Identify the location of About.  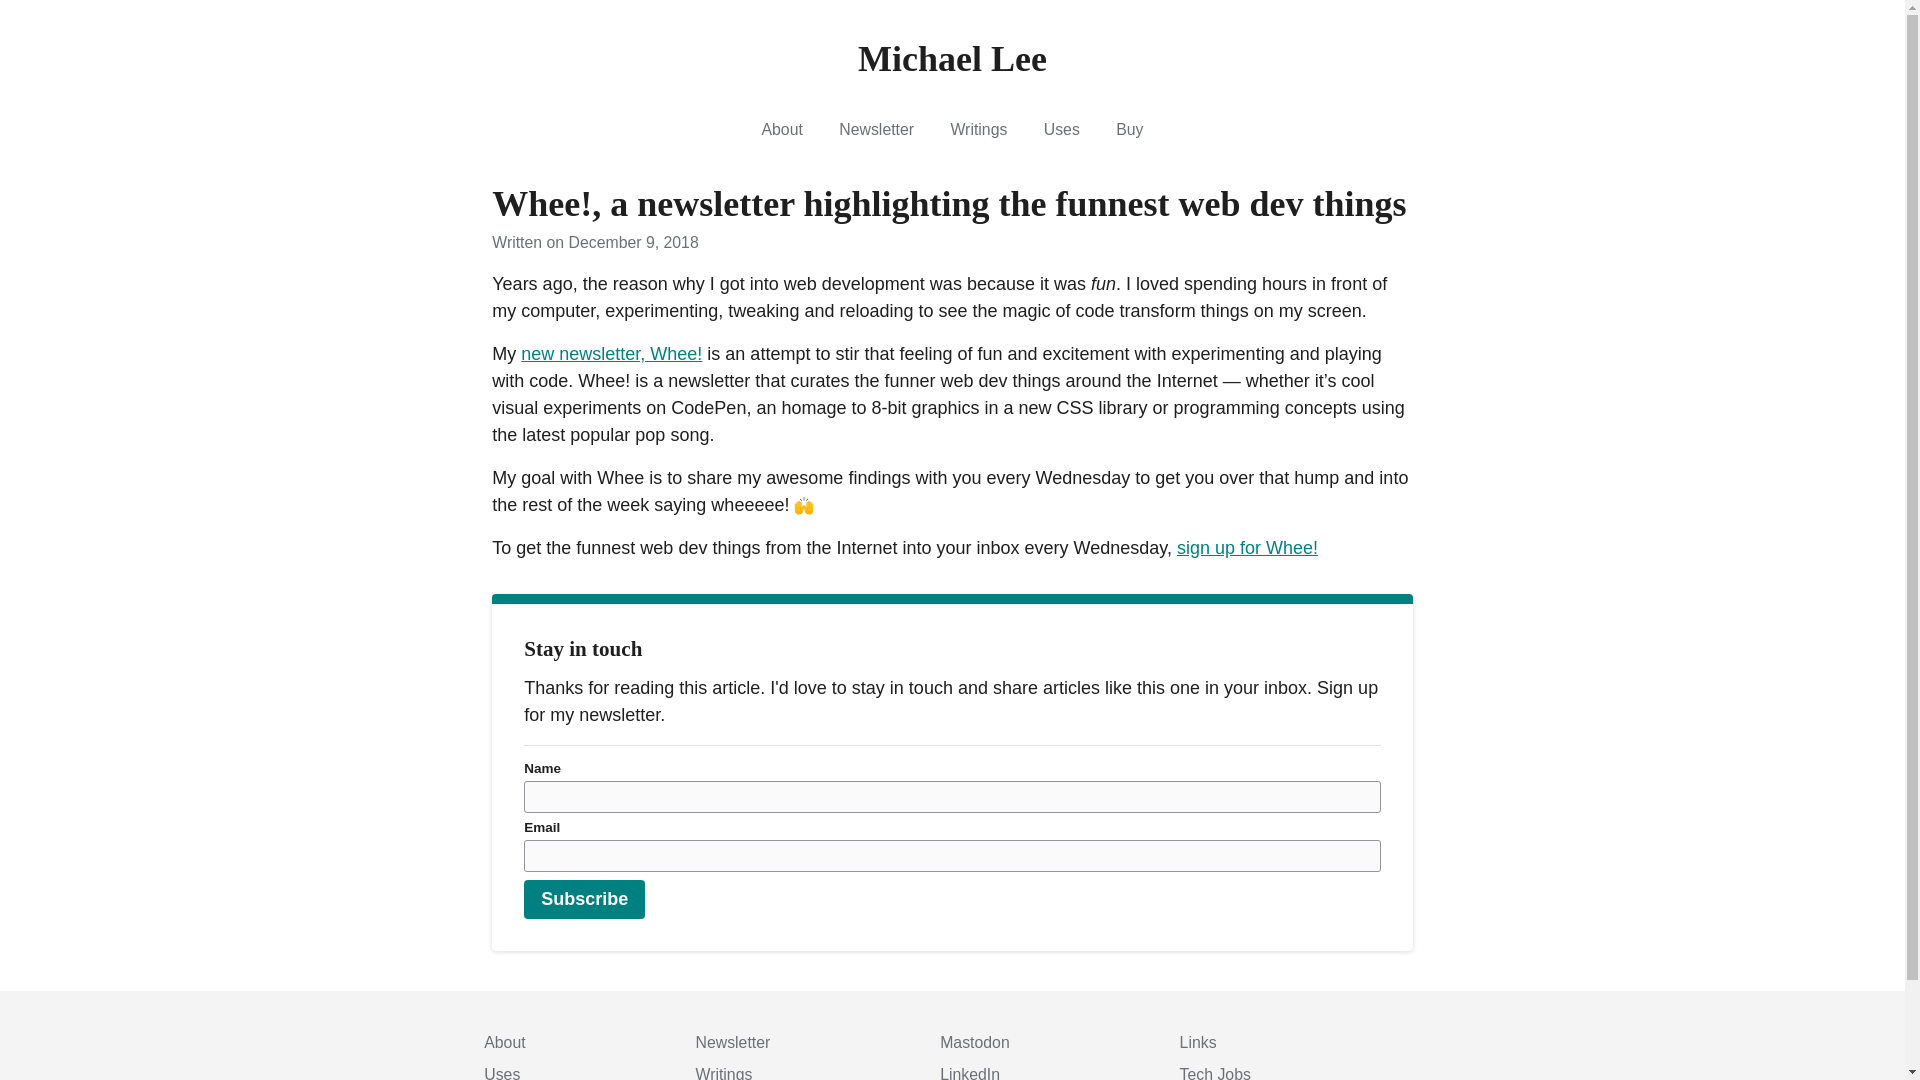
(782, 129).